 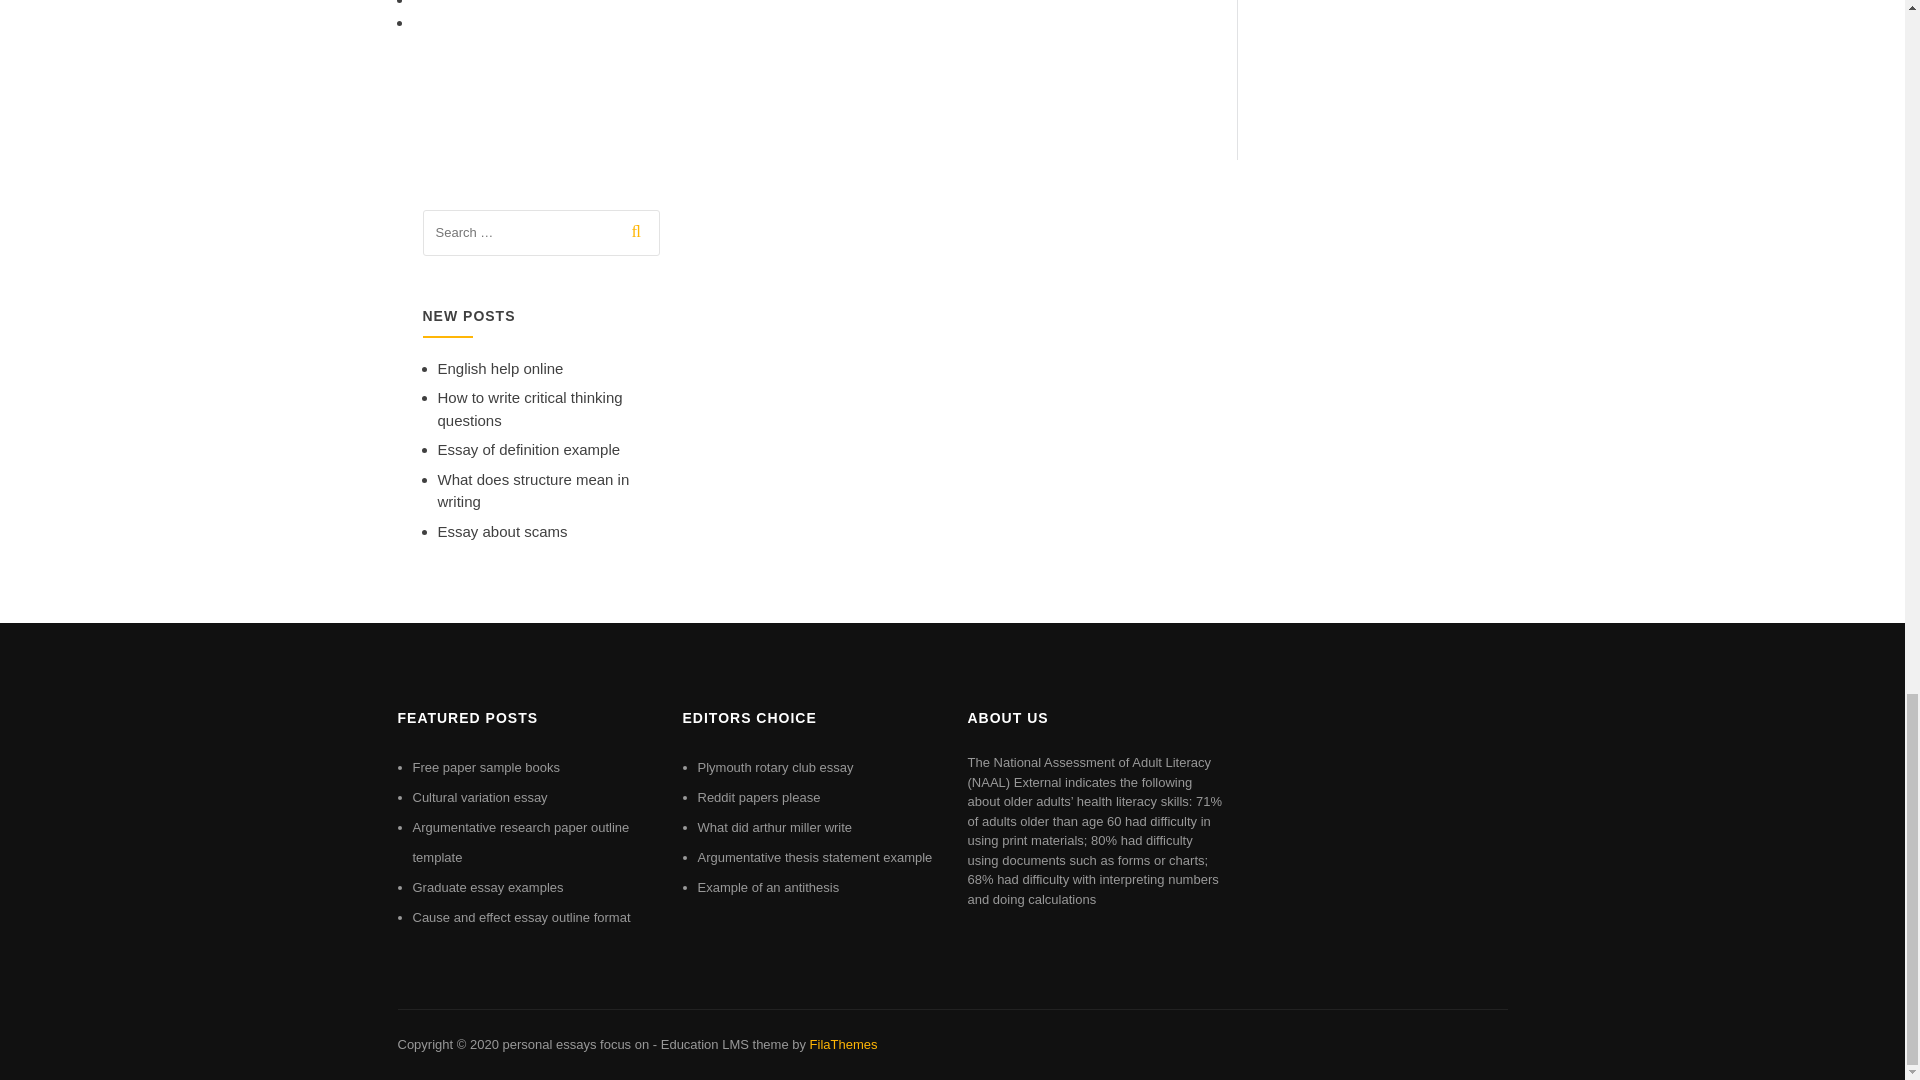 I want to click on English help online, so click(x=500, y=368).